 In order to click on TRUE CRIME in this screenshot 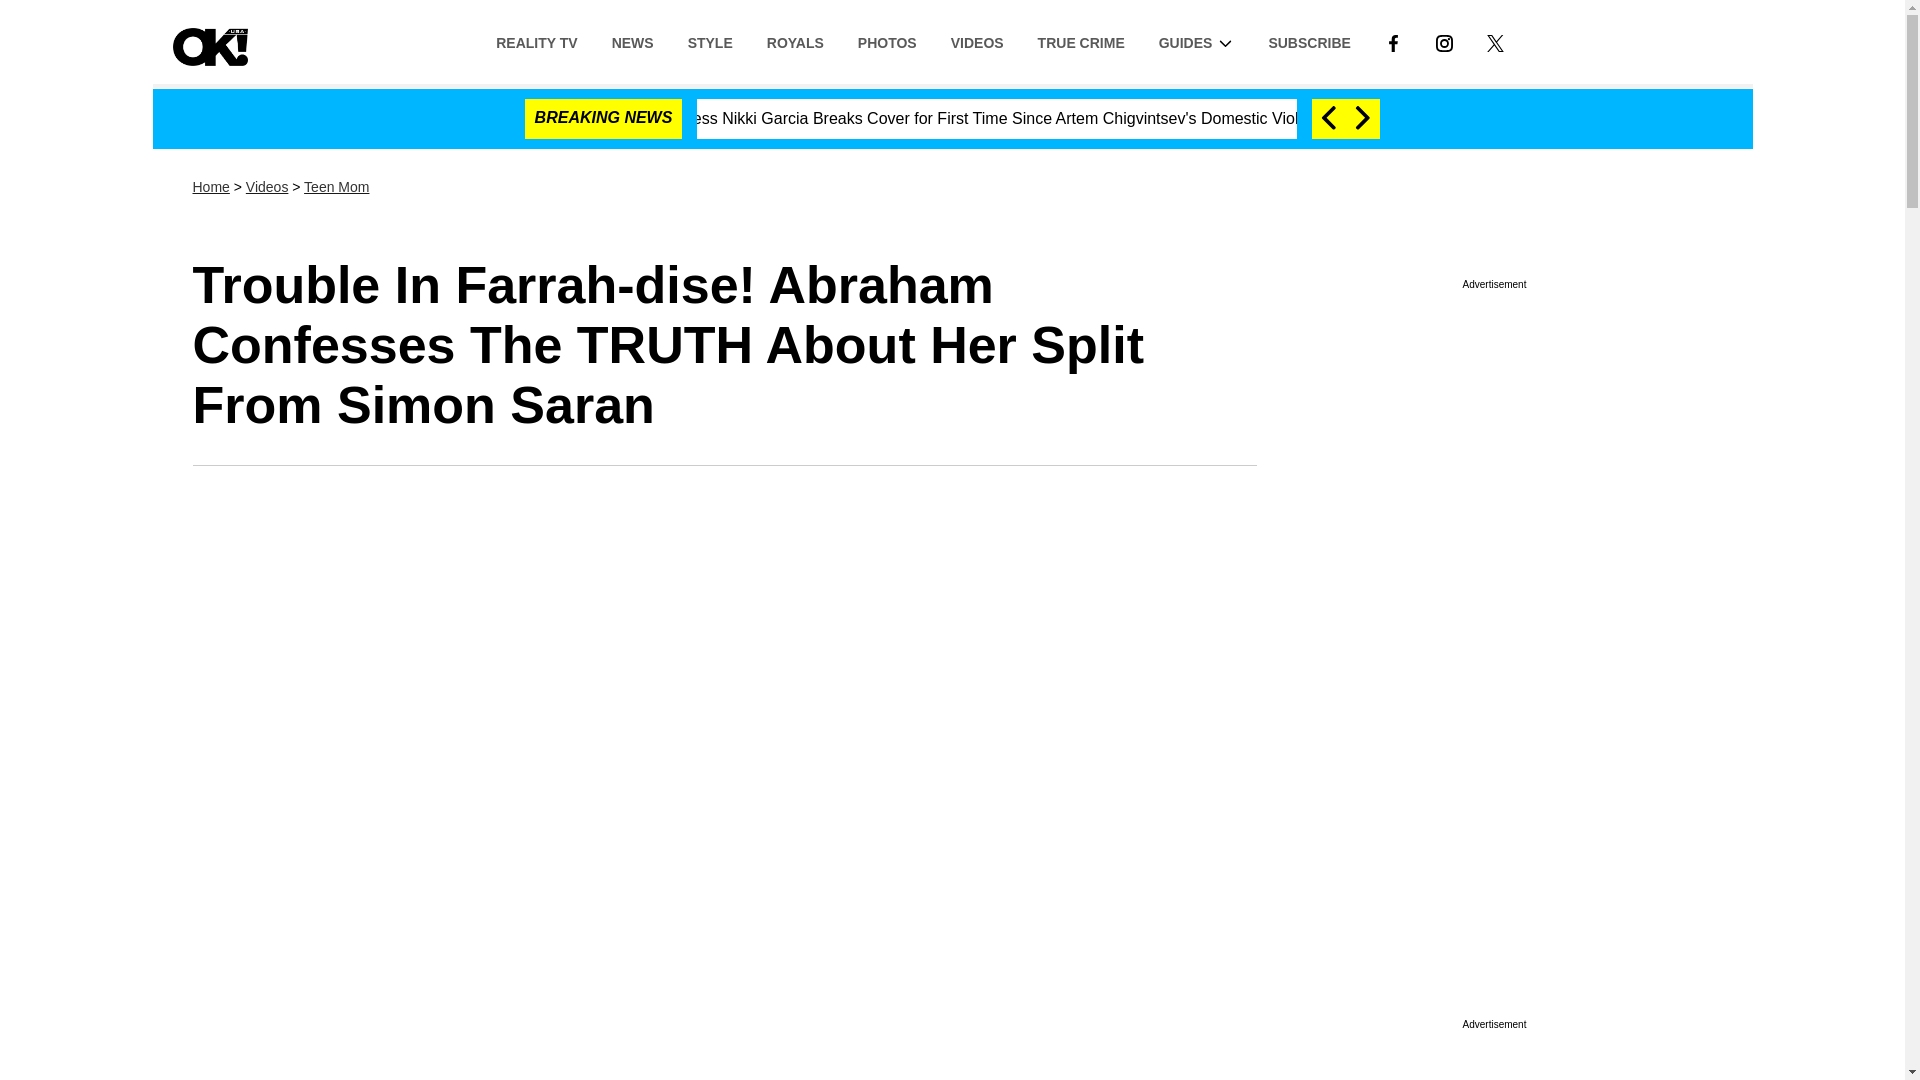, I will do `click(1082, 41)`.